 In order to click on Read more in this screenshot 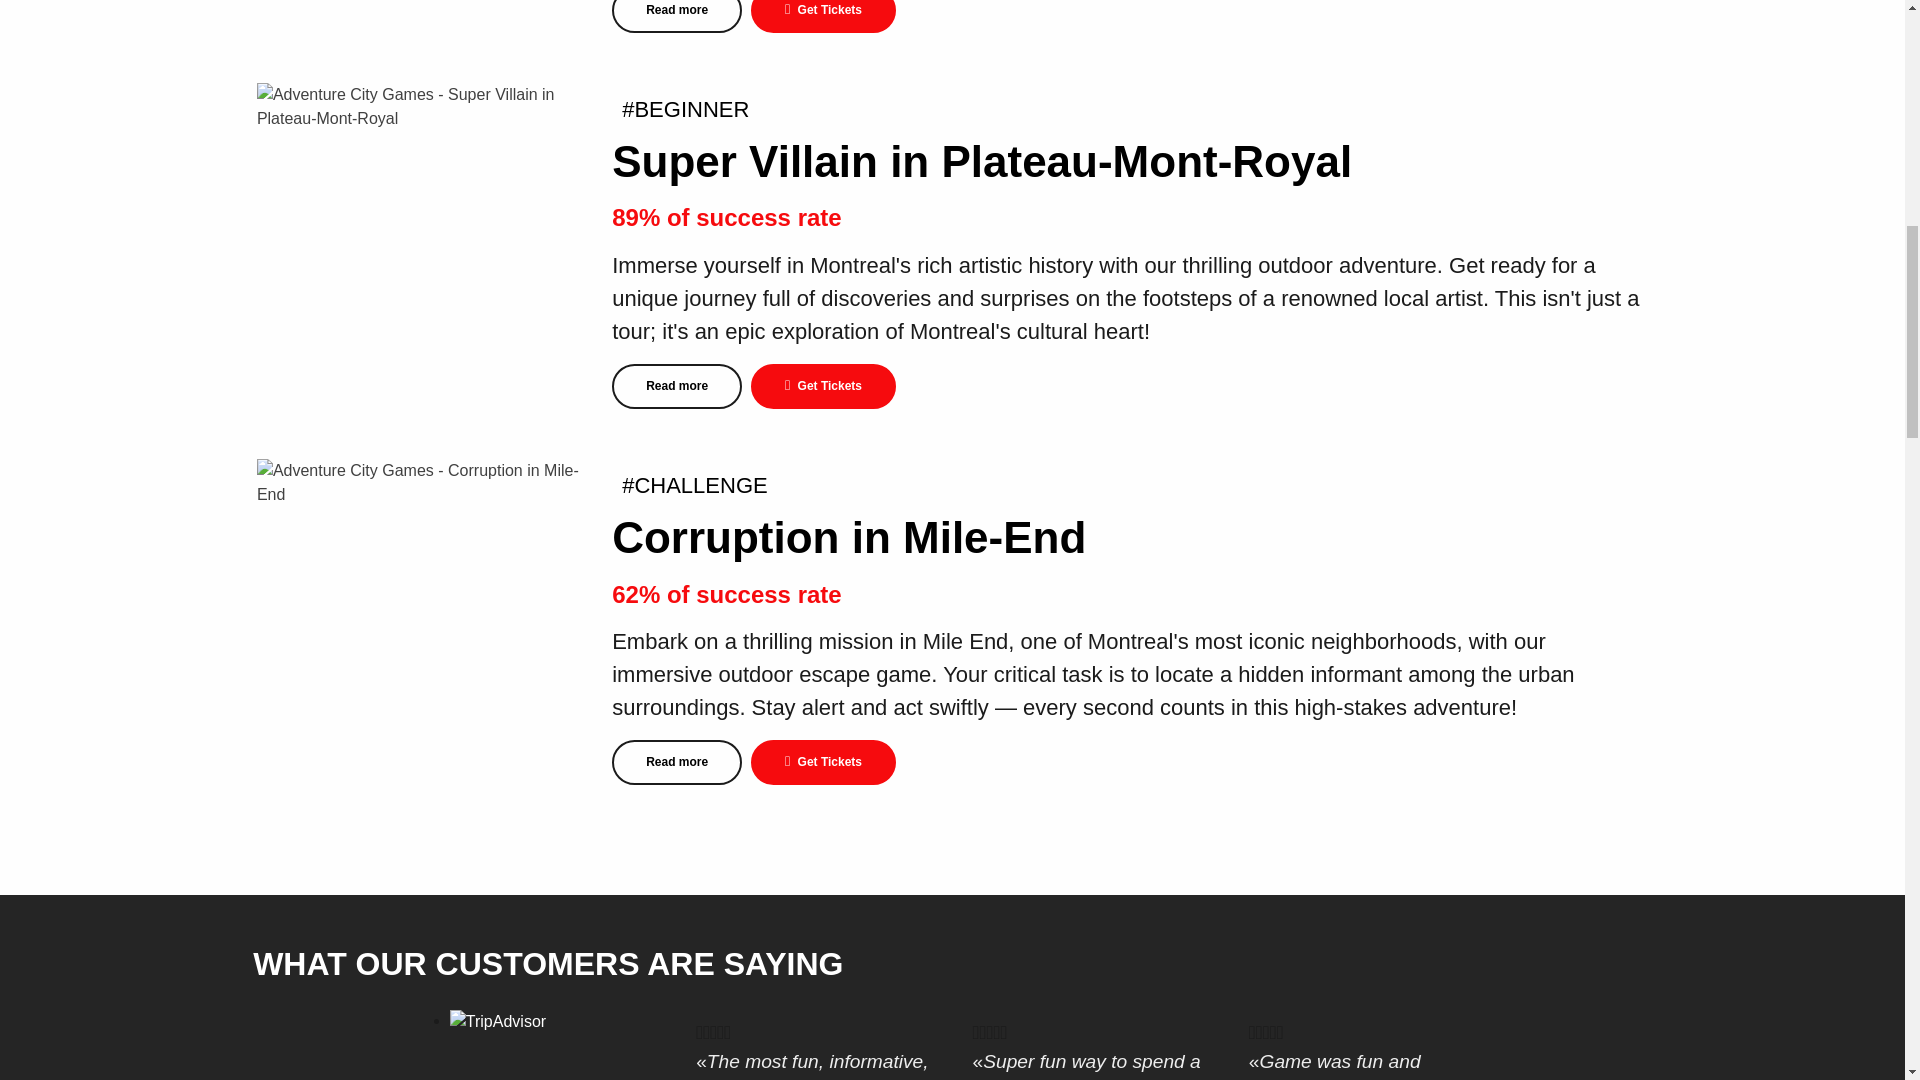, I will do `click(676, 762)`.